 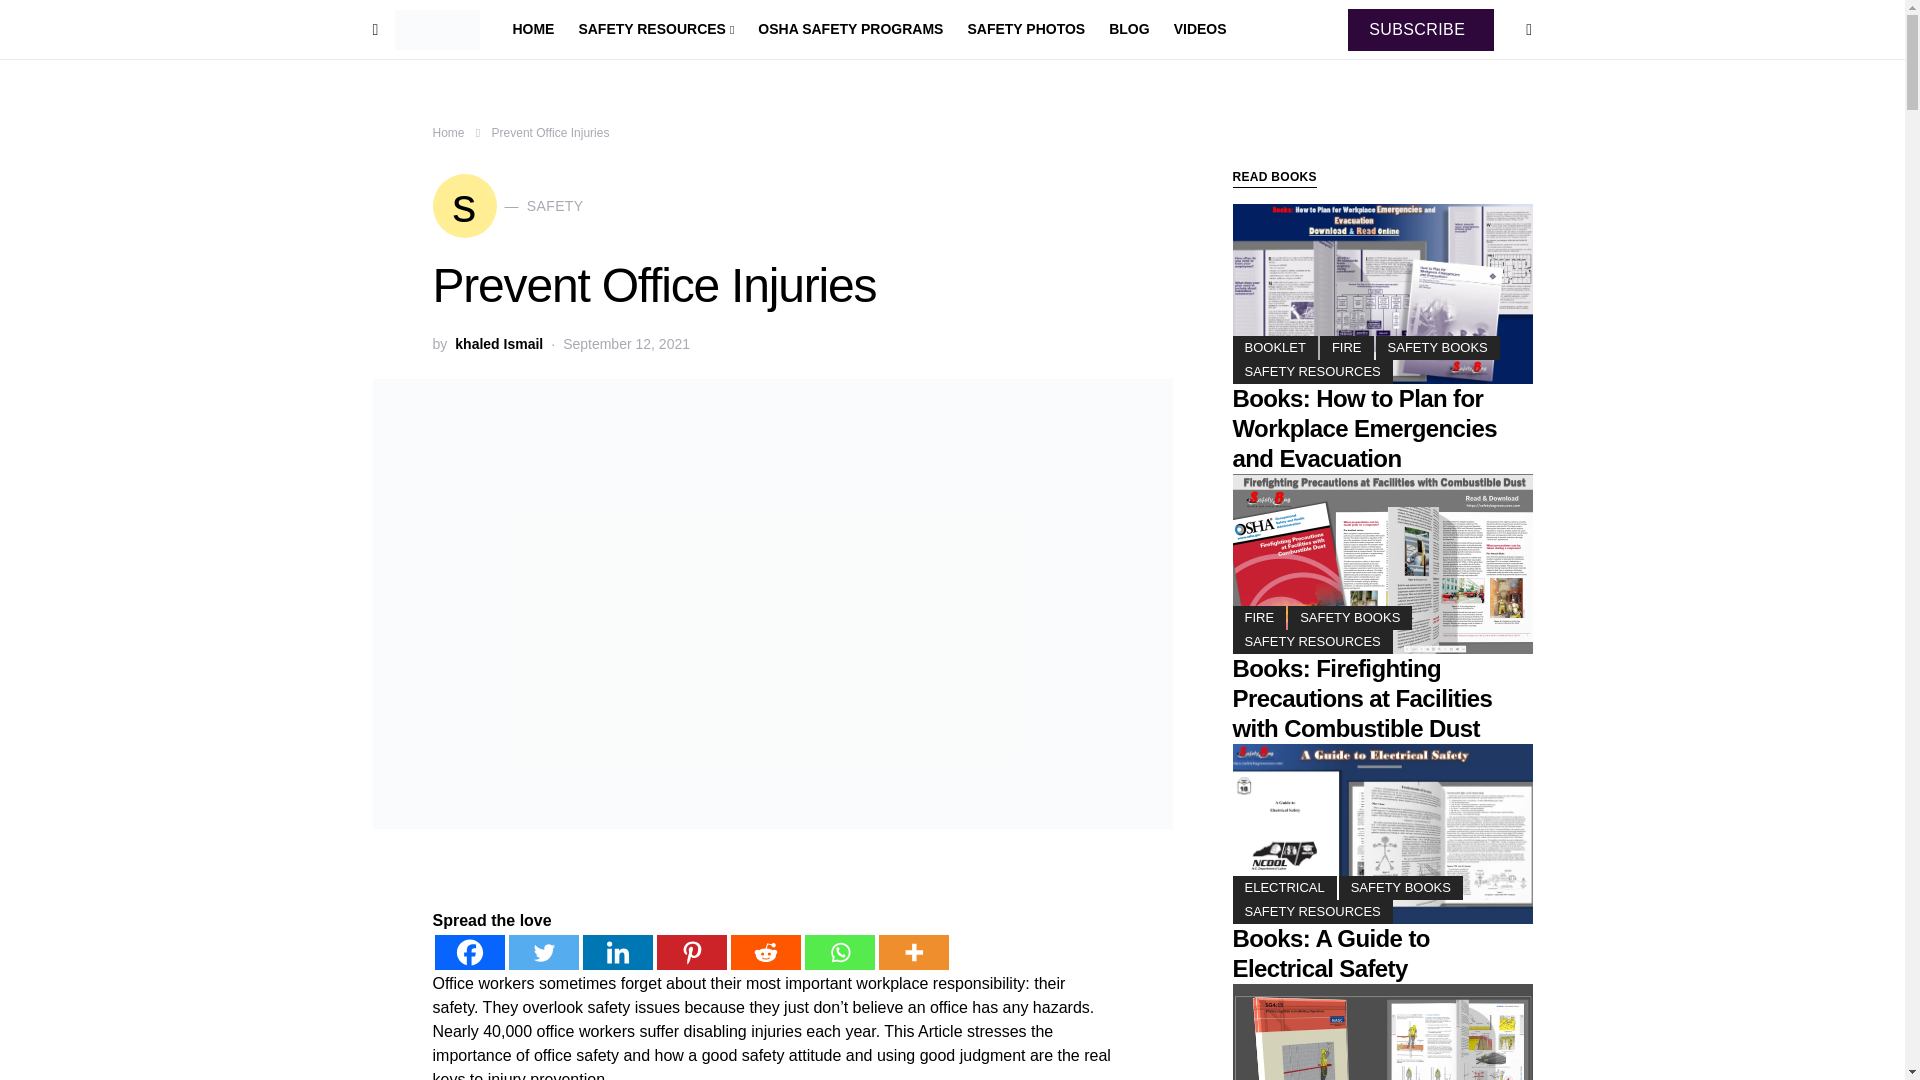 What do you see at coordinates (546, 920) in the screenshot?
I see `Linkedin` at bounding box center [546, 920].